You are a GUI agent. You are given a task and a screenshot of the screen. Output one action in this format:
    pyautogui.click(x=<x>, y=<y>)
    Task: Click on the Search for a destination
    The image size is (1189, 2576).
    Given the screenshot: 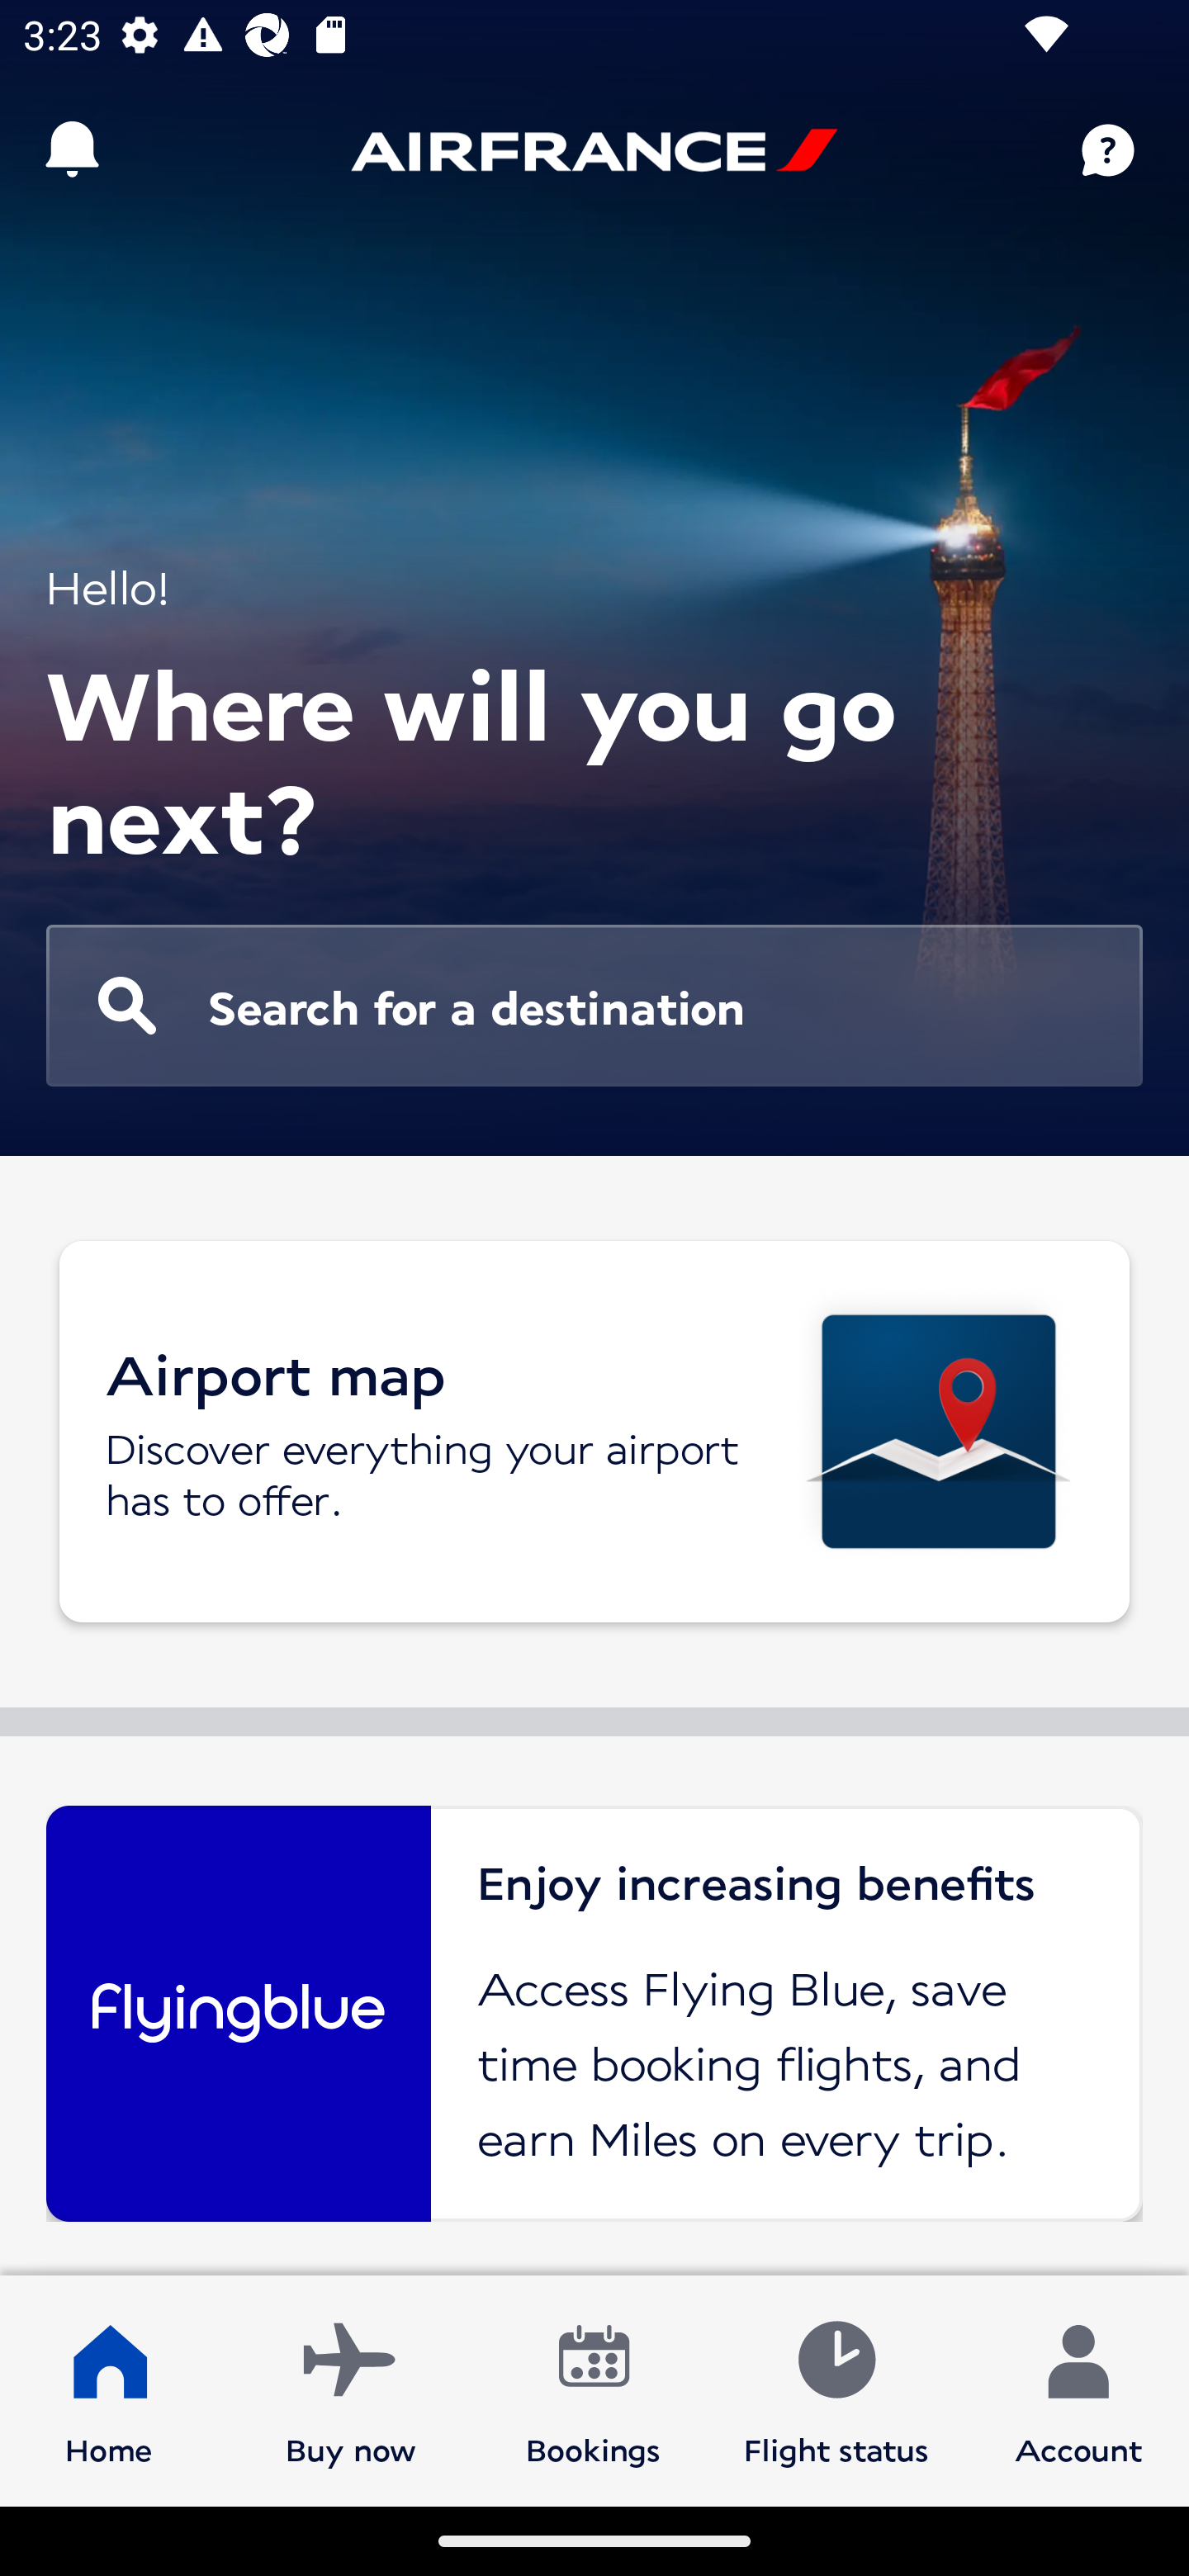 What is the action you would take?
    pyautogui.click(x=594, y=1006)
    